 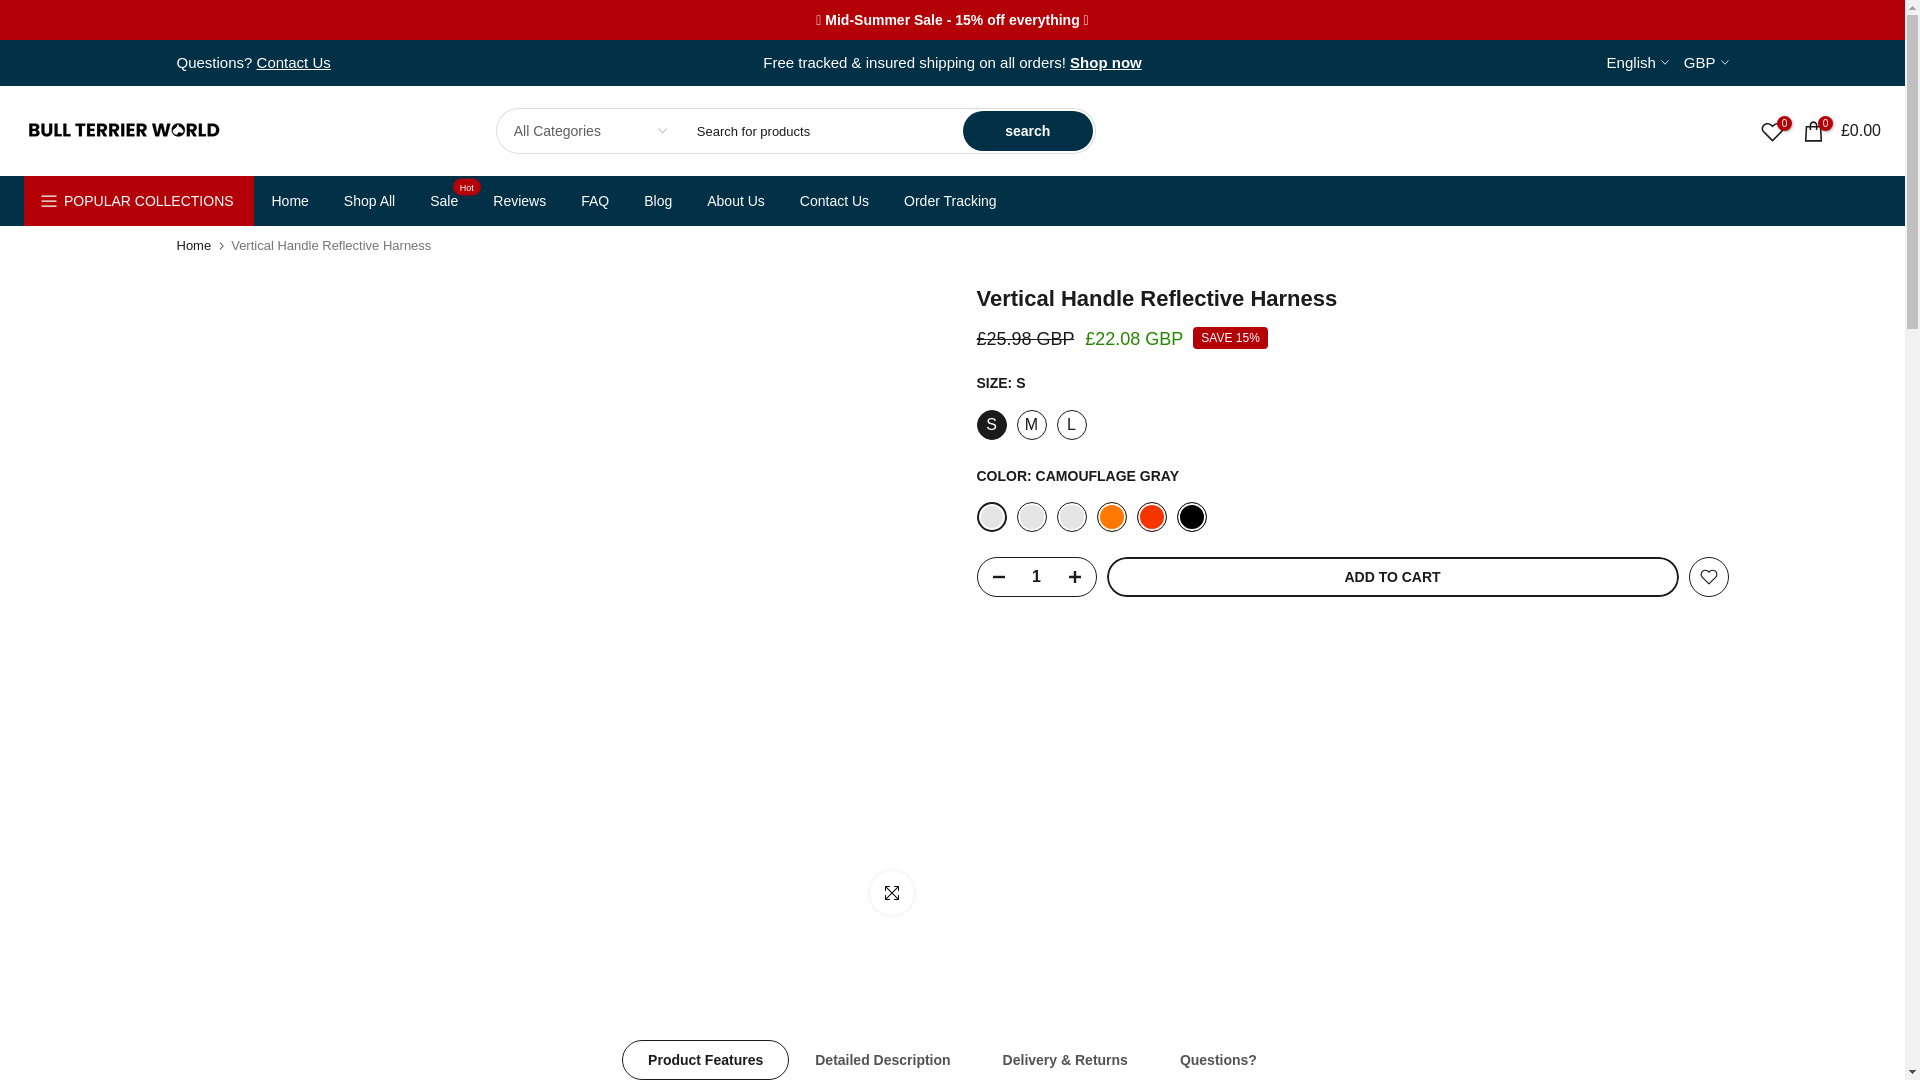 What do you see at coordinates (990, 517) in the screenshot?
I see `Camouflage Gray` at bounding box center [990, 517].